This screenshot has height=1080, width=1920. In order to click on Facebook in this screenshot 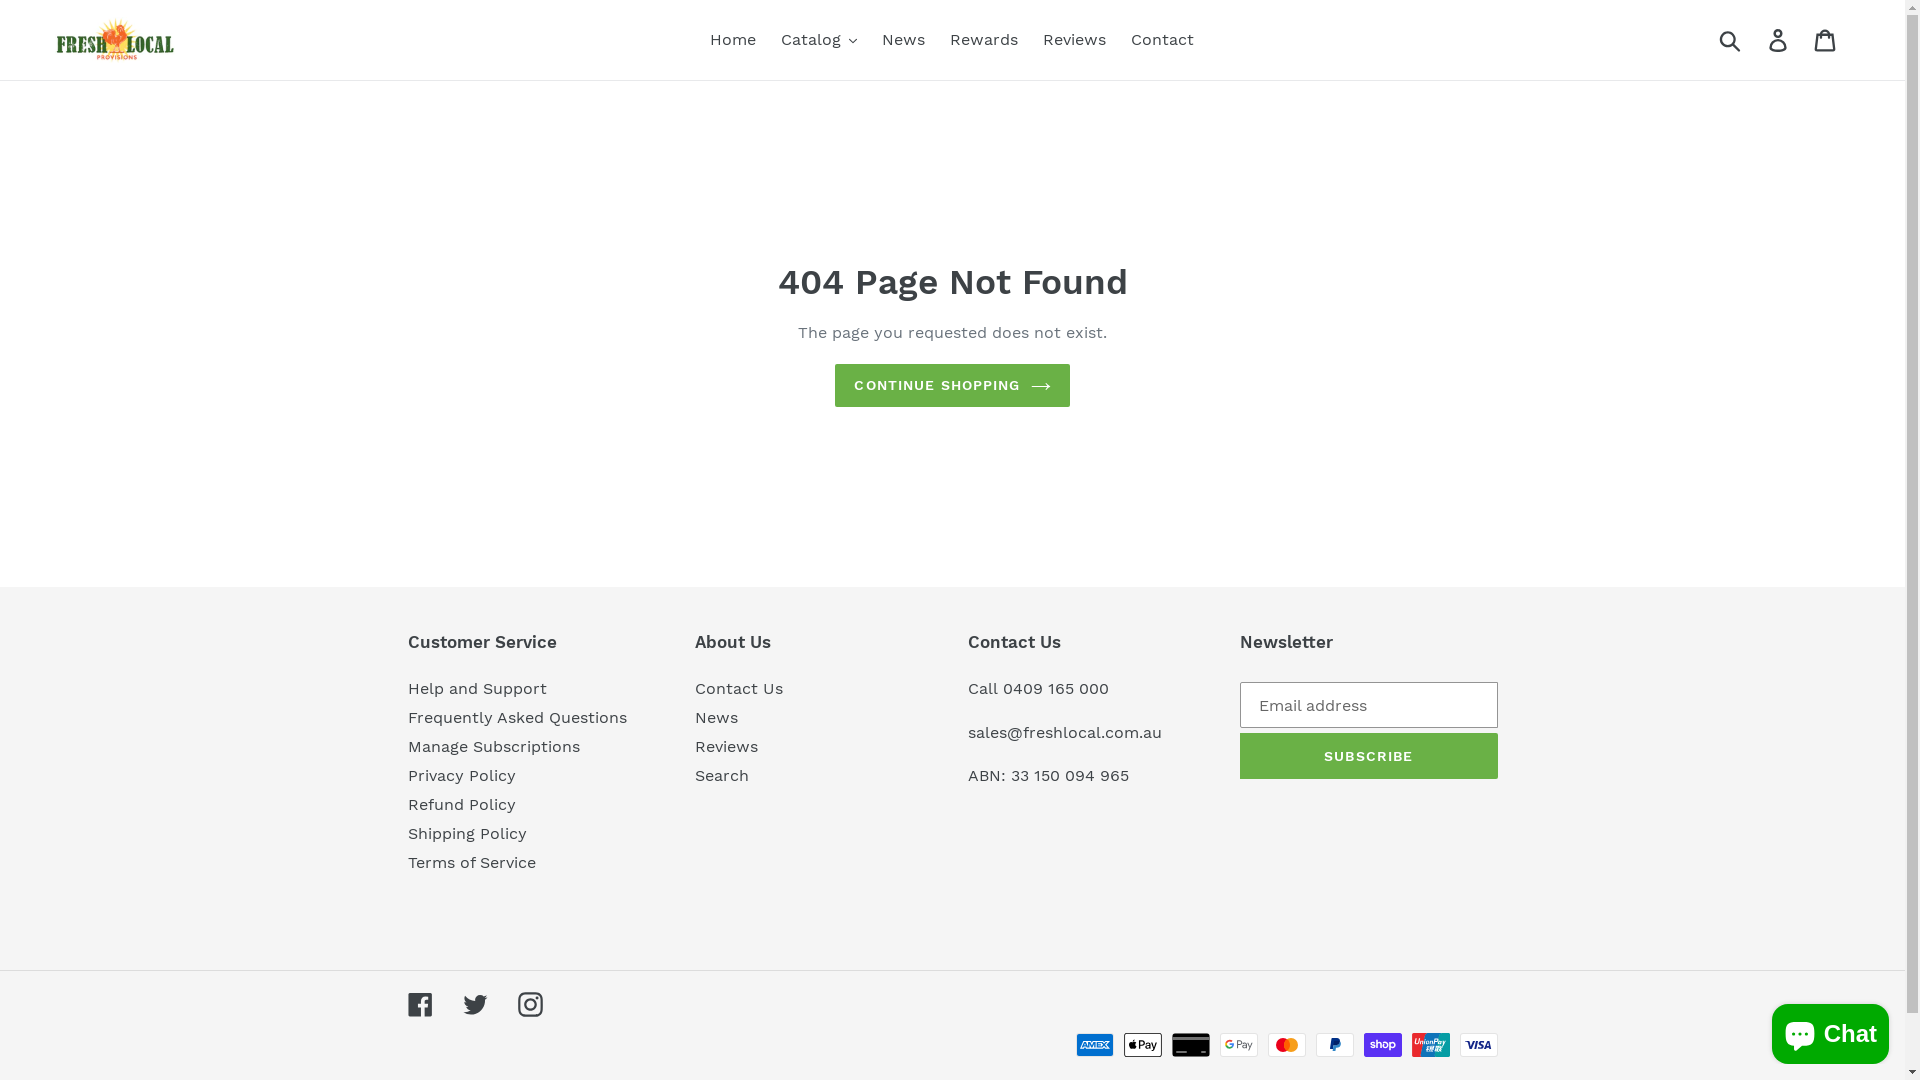, I will do `click(420, 1004)`.